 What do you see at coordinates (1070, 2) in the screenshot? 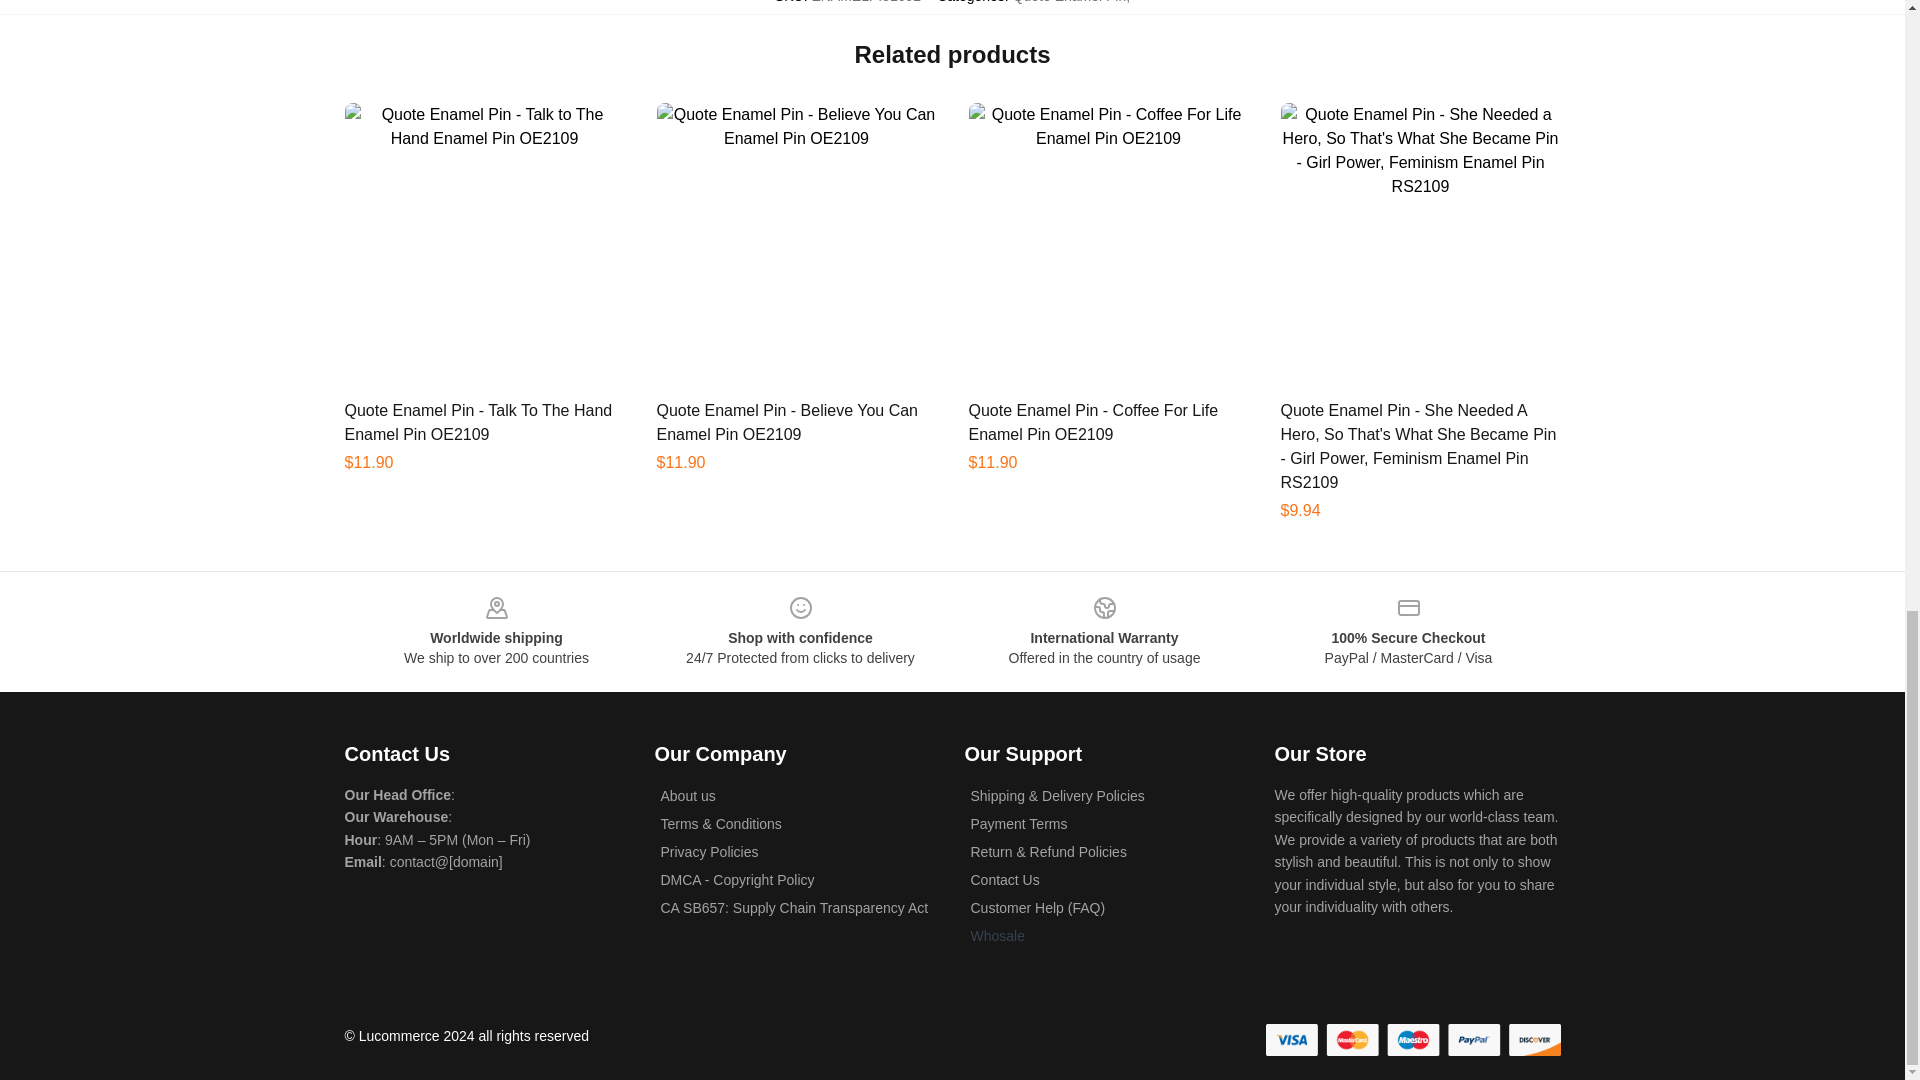
I see `Quote Enamel Pin` at bounding box center [1070, 2].